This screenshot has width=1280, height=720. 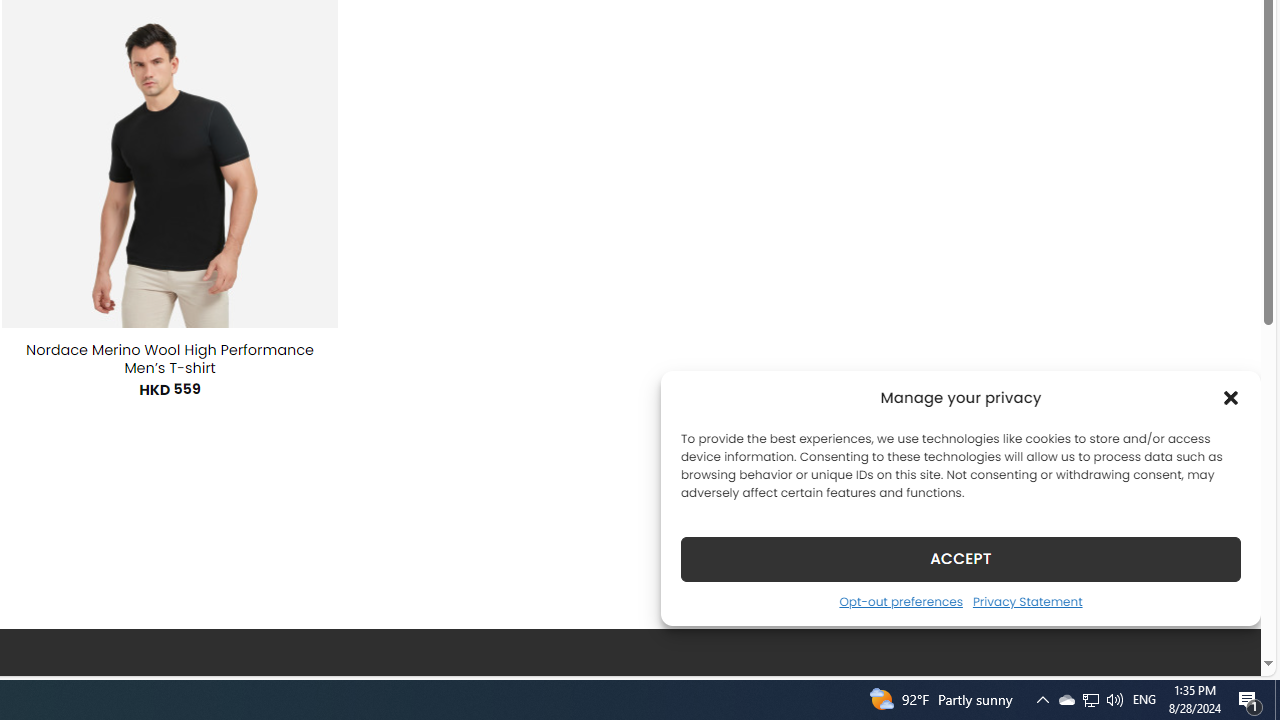 What do you see at coordinates (1026, 601) in the screenshot?
I see `Privacy Statement` at bounding box center [1026, 601].